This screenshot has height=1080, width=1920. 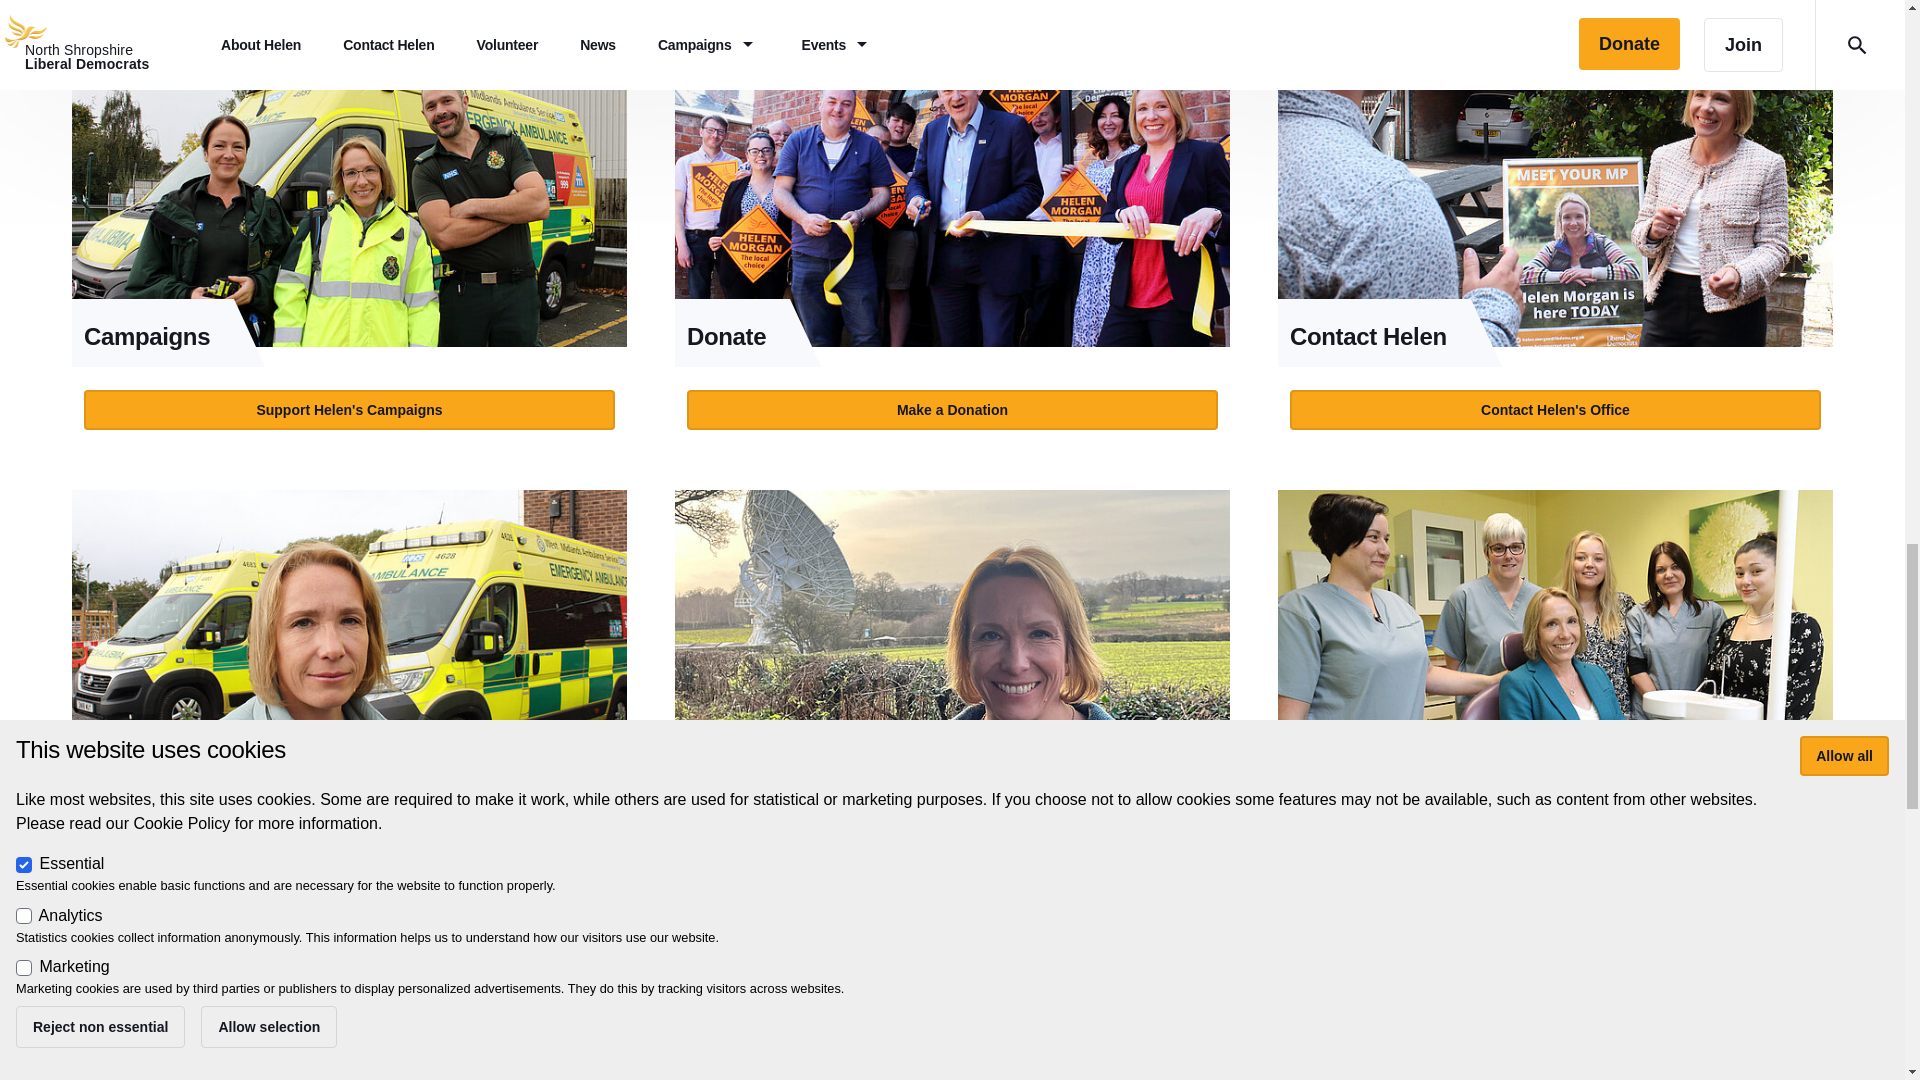 What do you see at coordinates (1555, 409) in the screenshot?
I see `Contact Helen's Office` at bounding box center [1555, 409].